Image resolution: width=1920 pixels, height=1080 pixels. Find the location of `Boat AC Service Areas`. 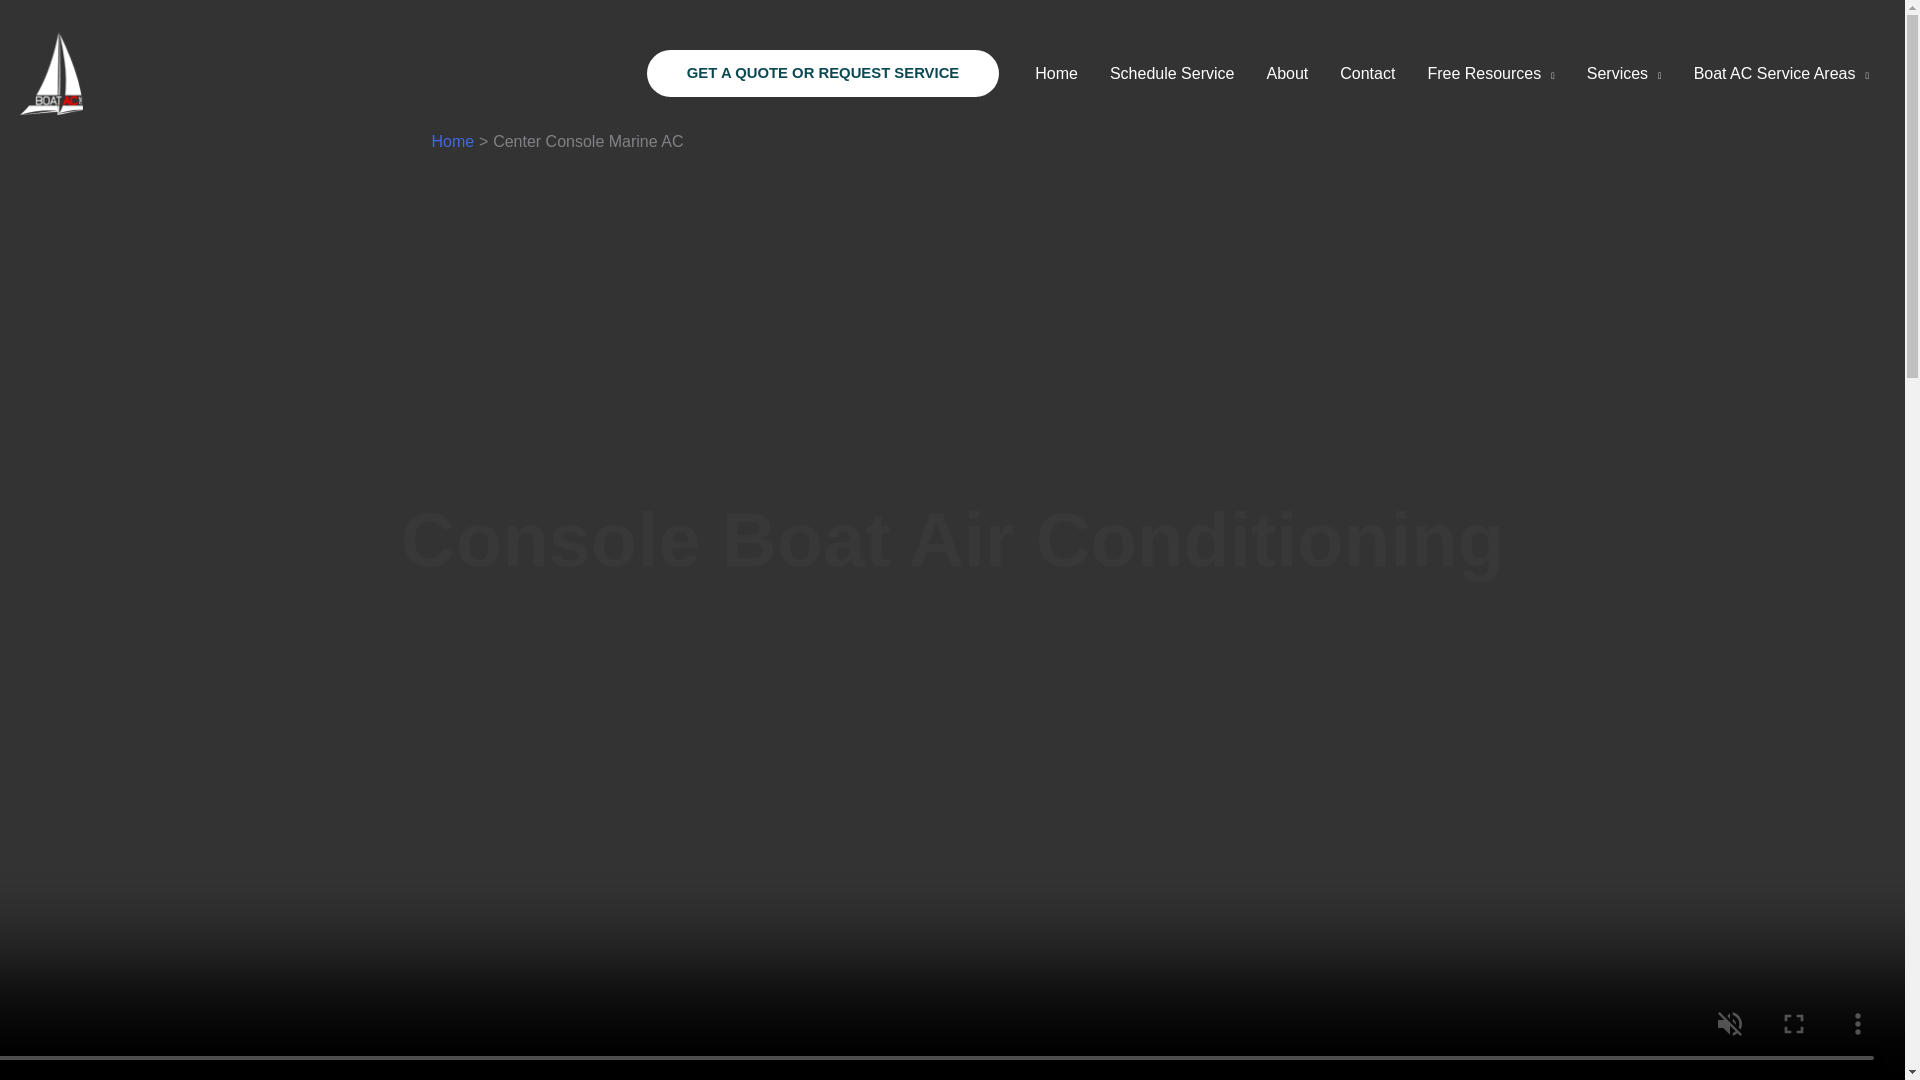

Boat AC Service Areas is located at coordinates (1782, 74).